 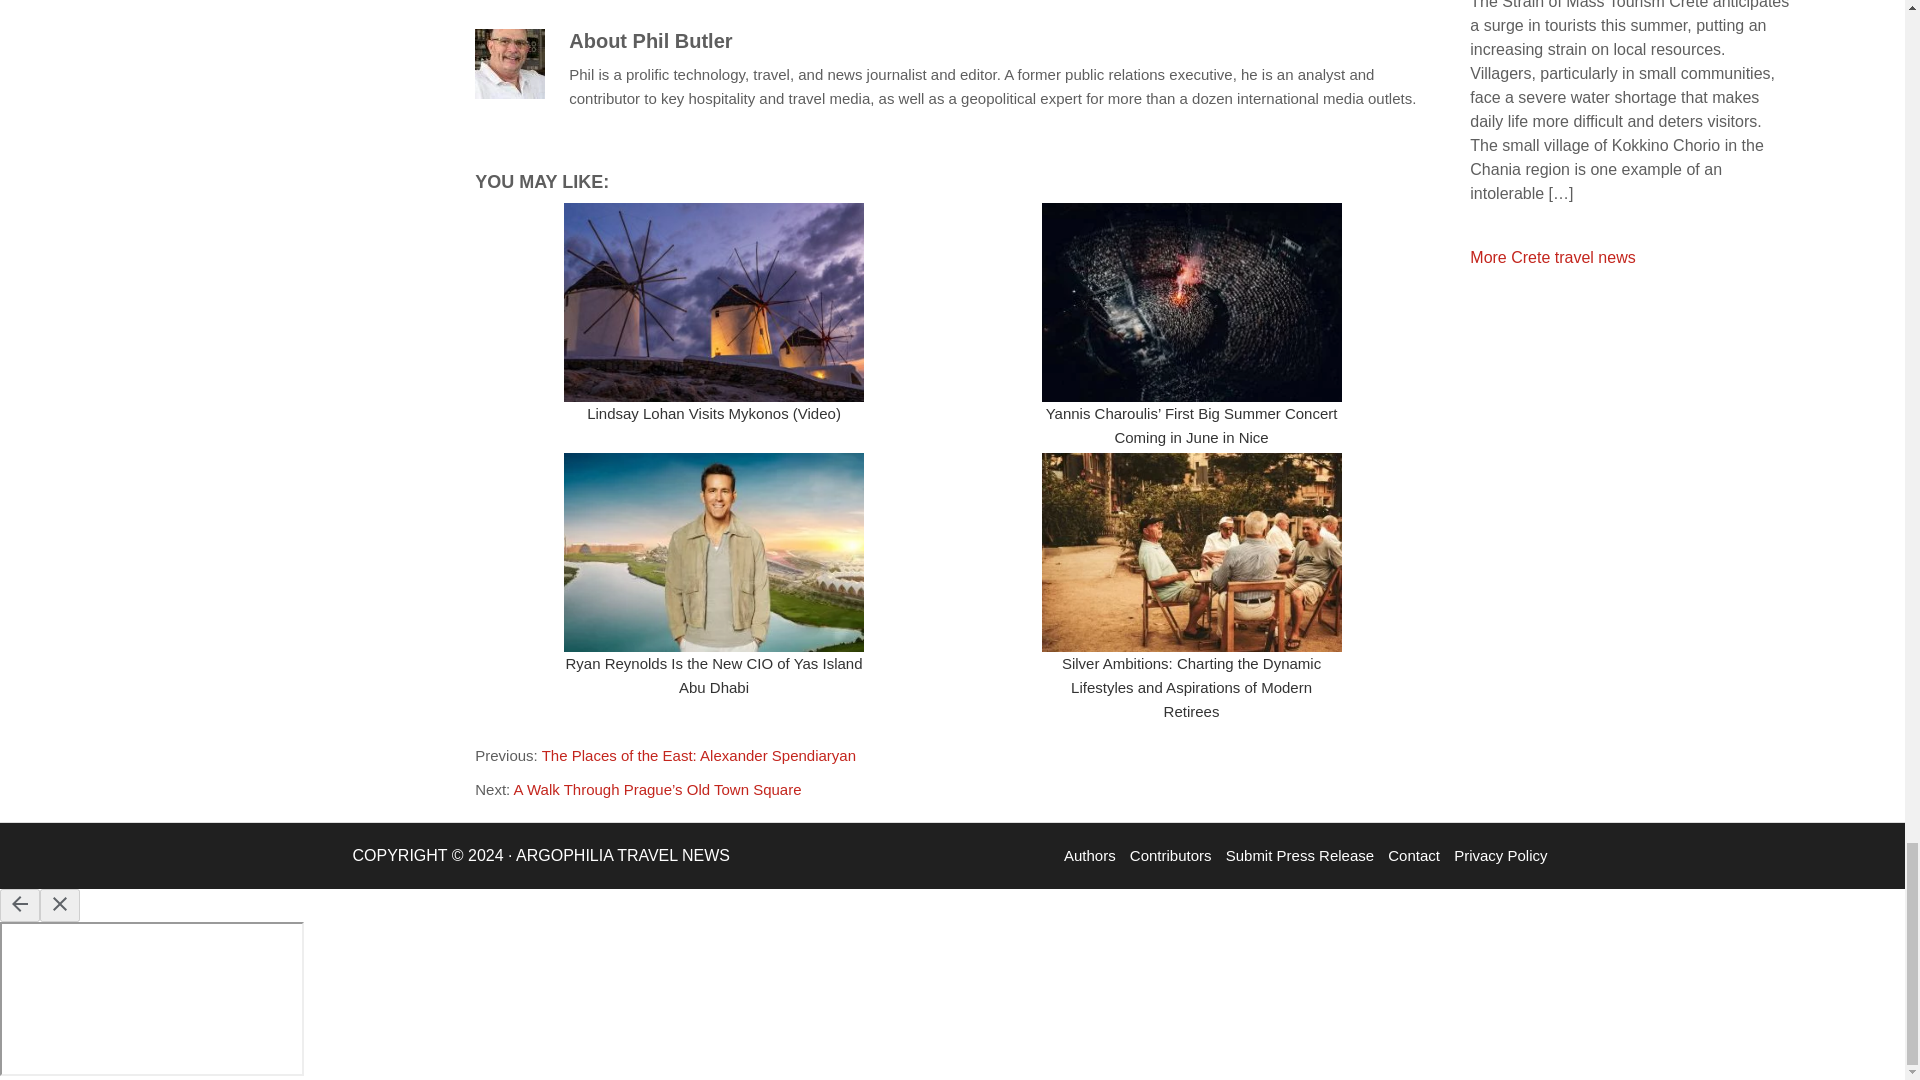 What do you see at coordinates (1191, 552) in the screenshot?
I see `Permanent Link to ` at bounding box center [1191, 552].